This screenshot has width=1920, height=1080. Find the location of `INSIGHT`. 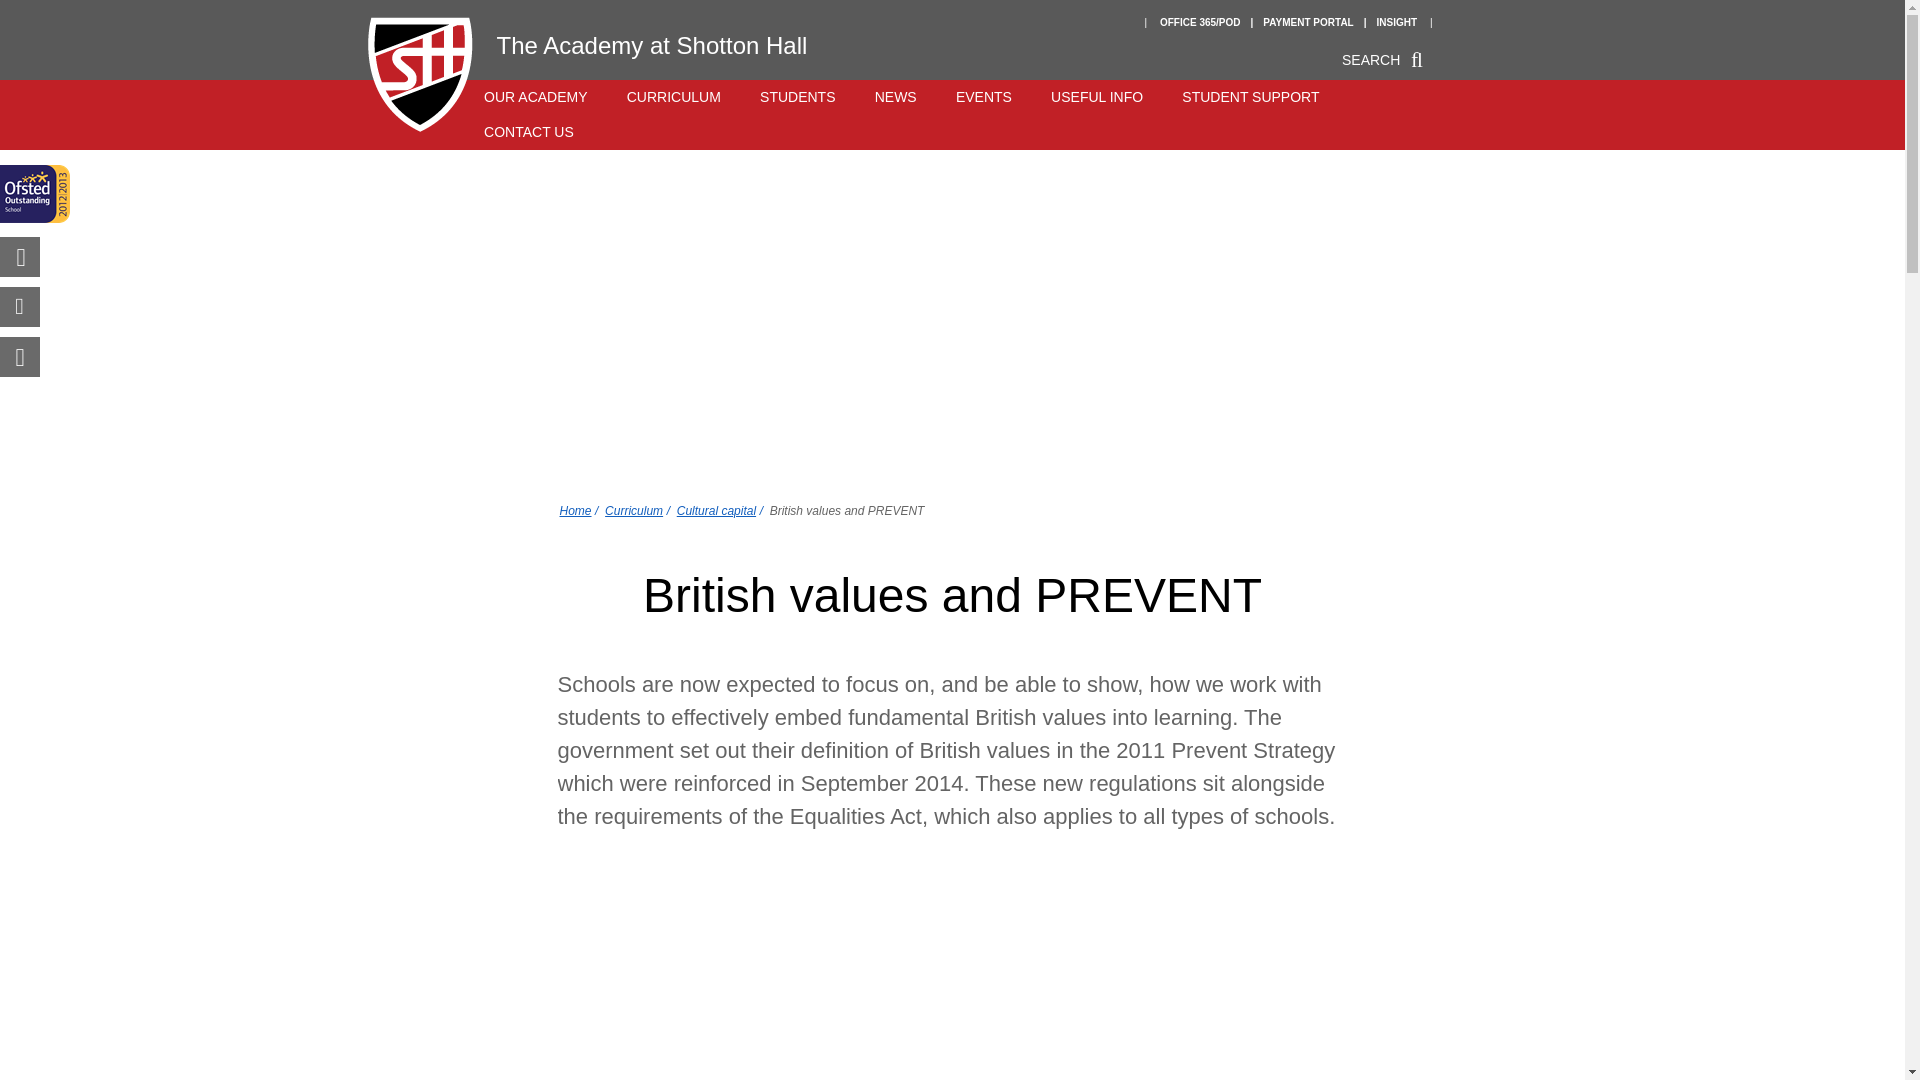

INSIGHT is located at coordinates (1397, 22).